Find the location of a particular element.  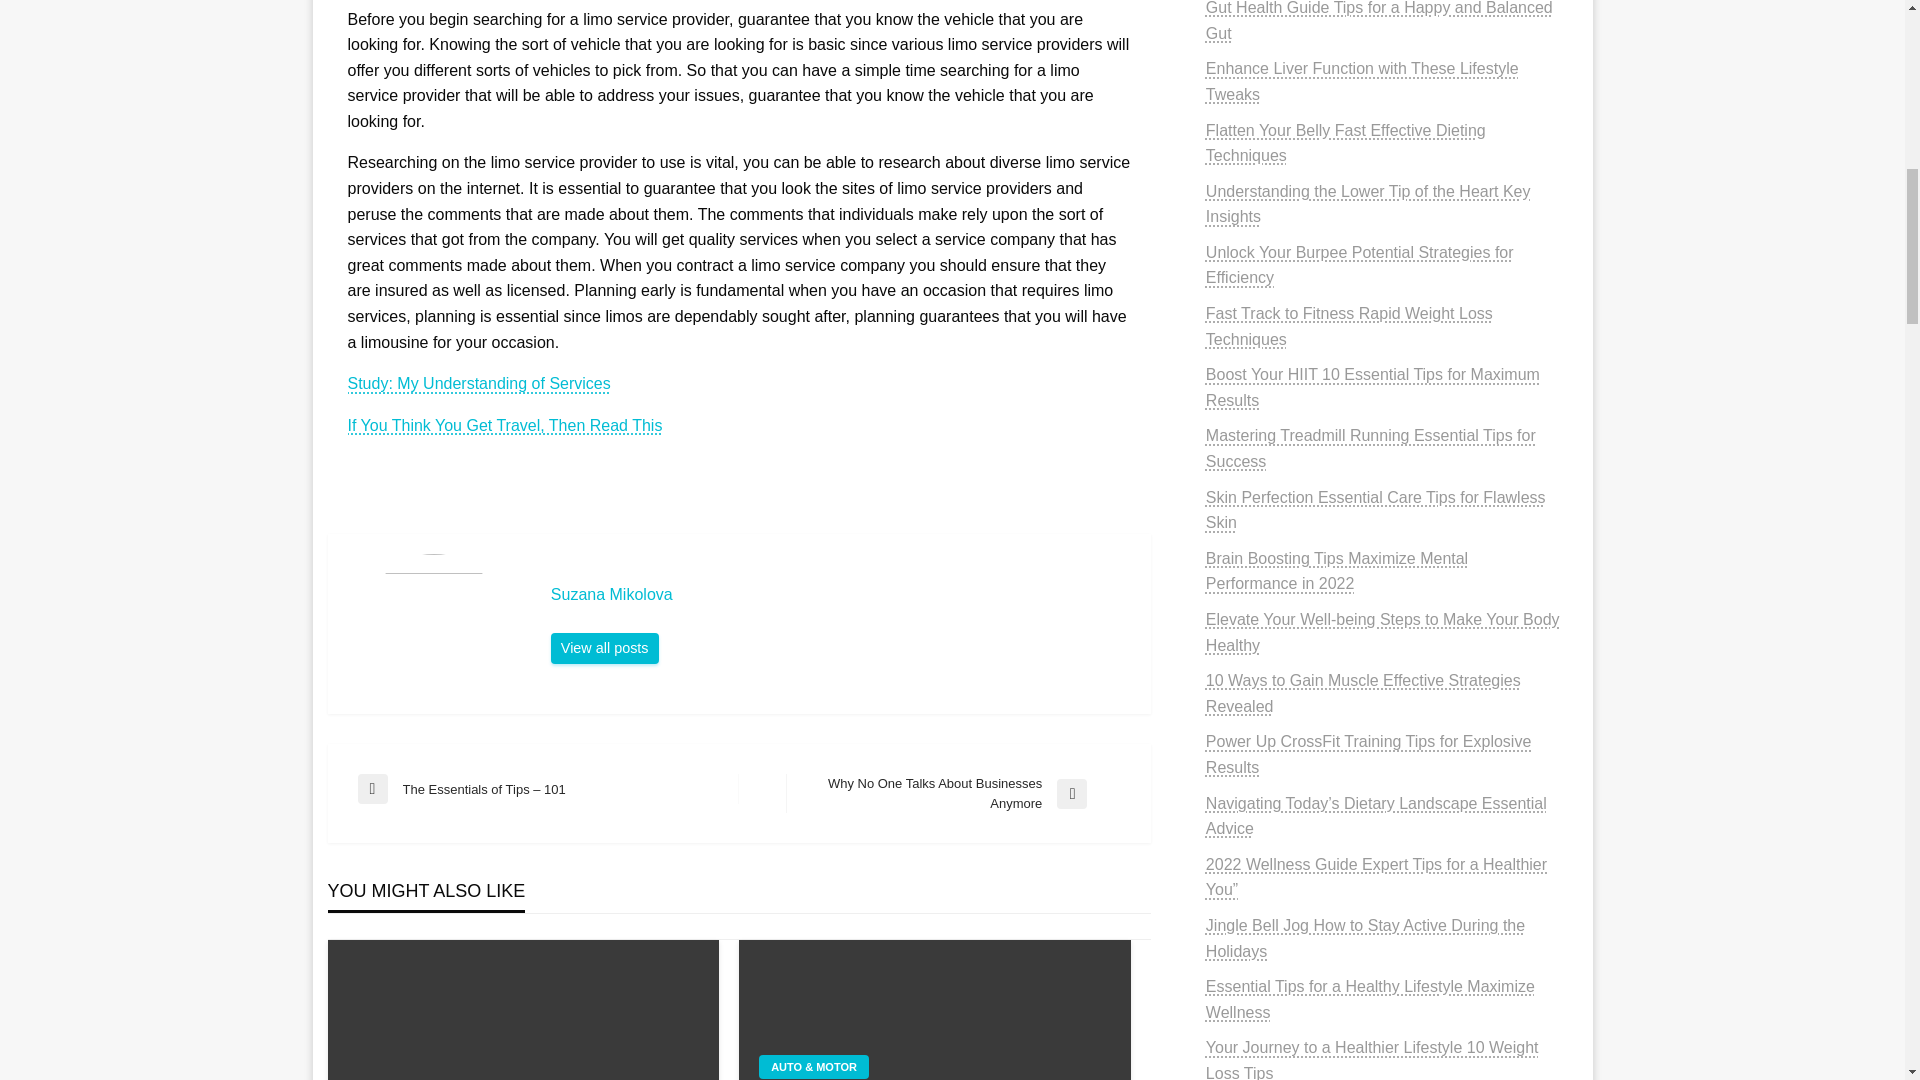

Study: My Understanding of Services is located at coordinates (478, 383).